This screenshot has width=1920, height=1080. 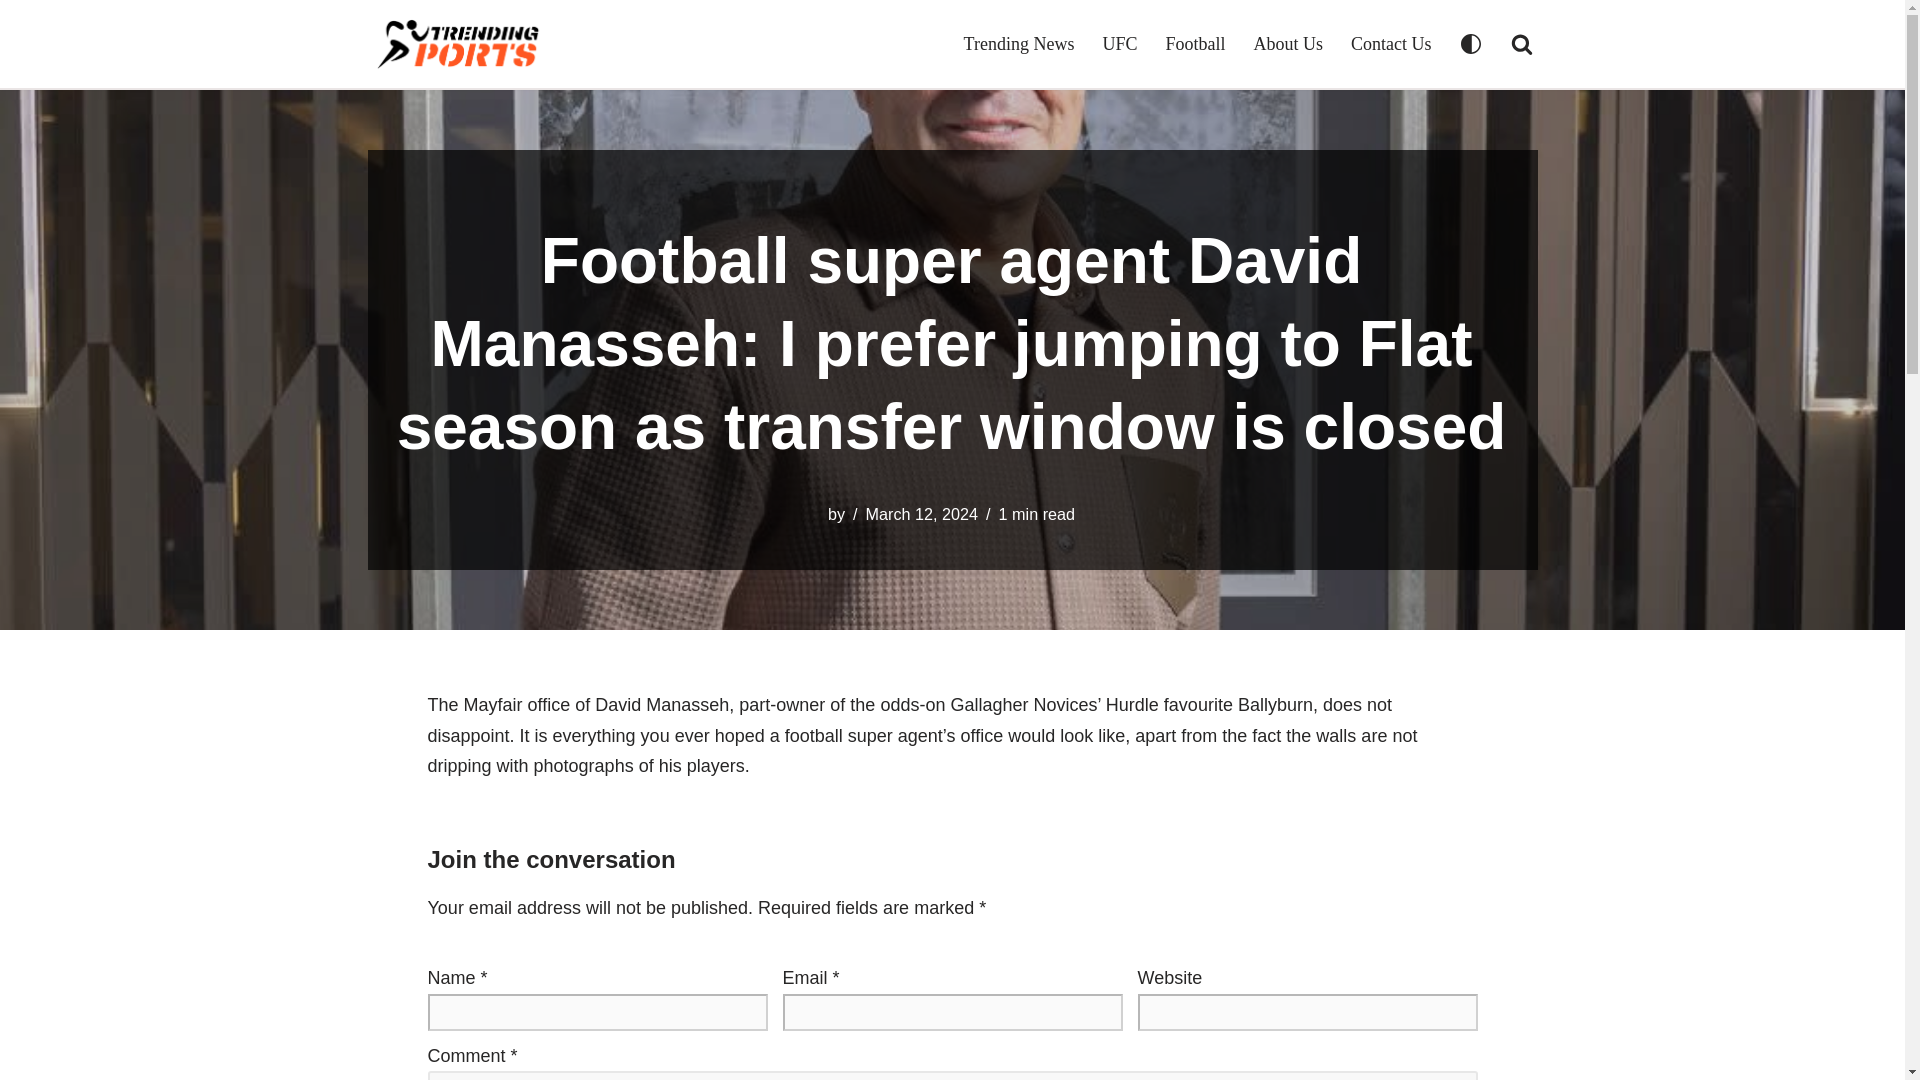 I want to click on About Us, so click(x=1288, y=44).